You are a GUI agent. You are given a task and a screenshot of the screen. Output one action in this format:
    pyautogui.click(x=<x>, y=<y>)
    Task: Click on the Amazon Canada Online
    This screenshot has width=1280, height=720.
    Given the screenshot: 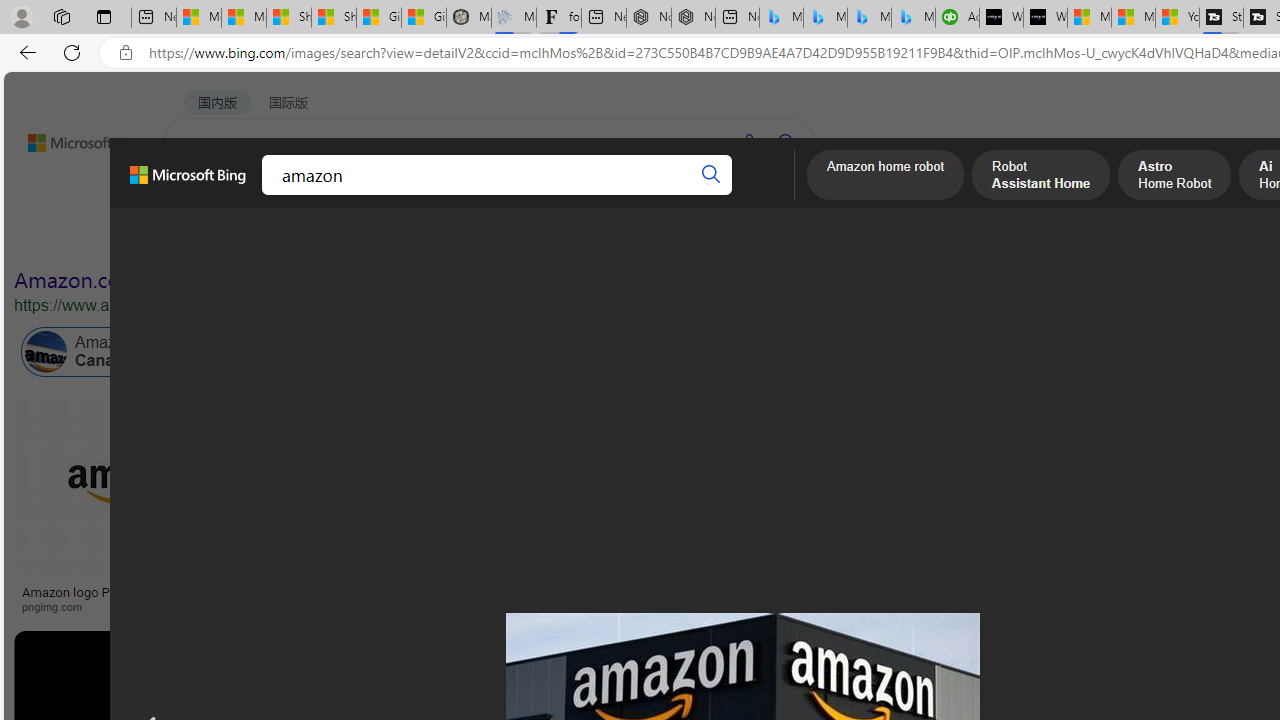 What is the action you would take?
    pyautogui.click(x=114, y=352)
    